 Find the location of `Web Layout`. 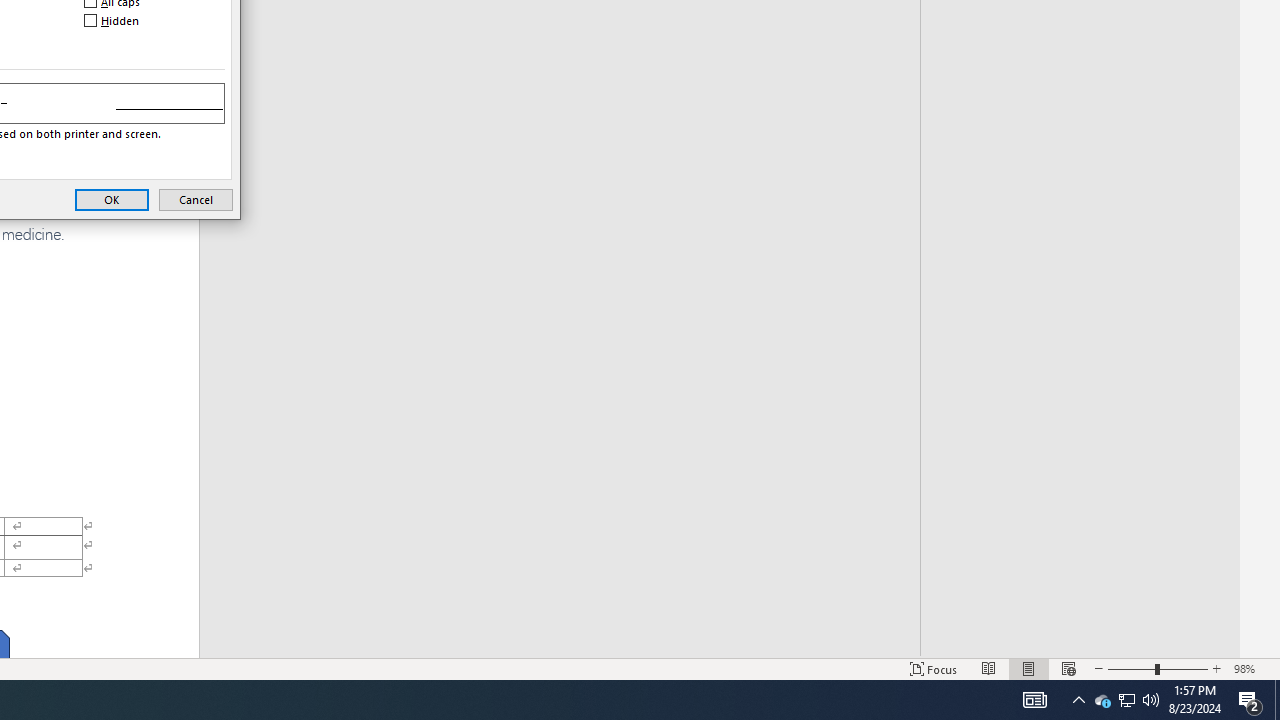

Web Layout is located at coordinates (1069, 668).